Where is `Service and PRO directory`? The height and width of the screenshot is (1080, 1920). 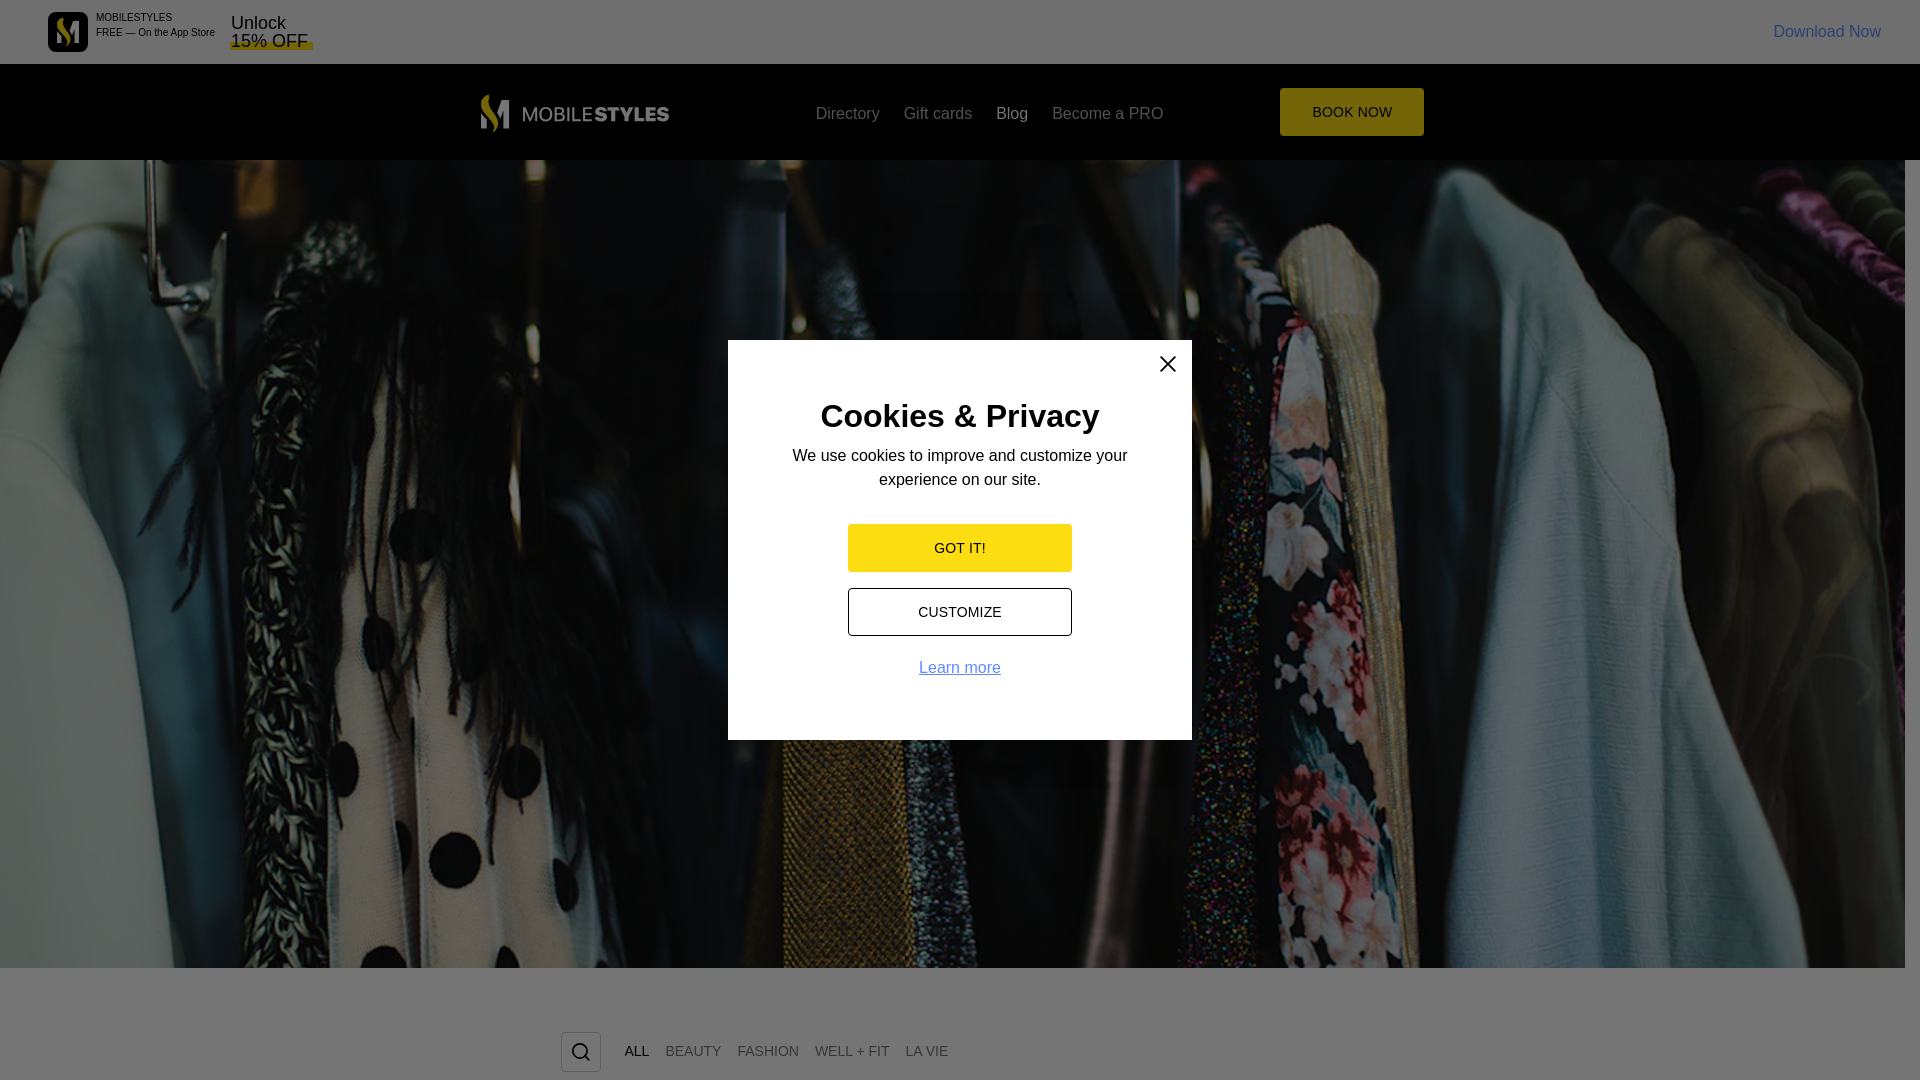 Service and PRO directory is located at coordinates (848, 112).